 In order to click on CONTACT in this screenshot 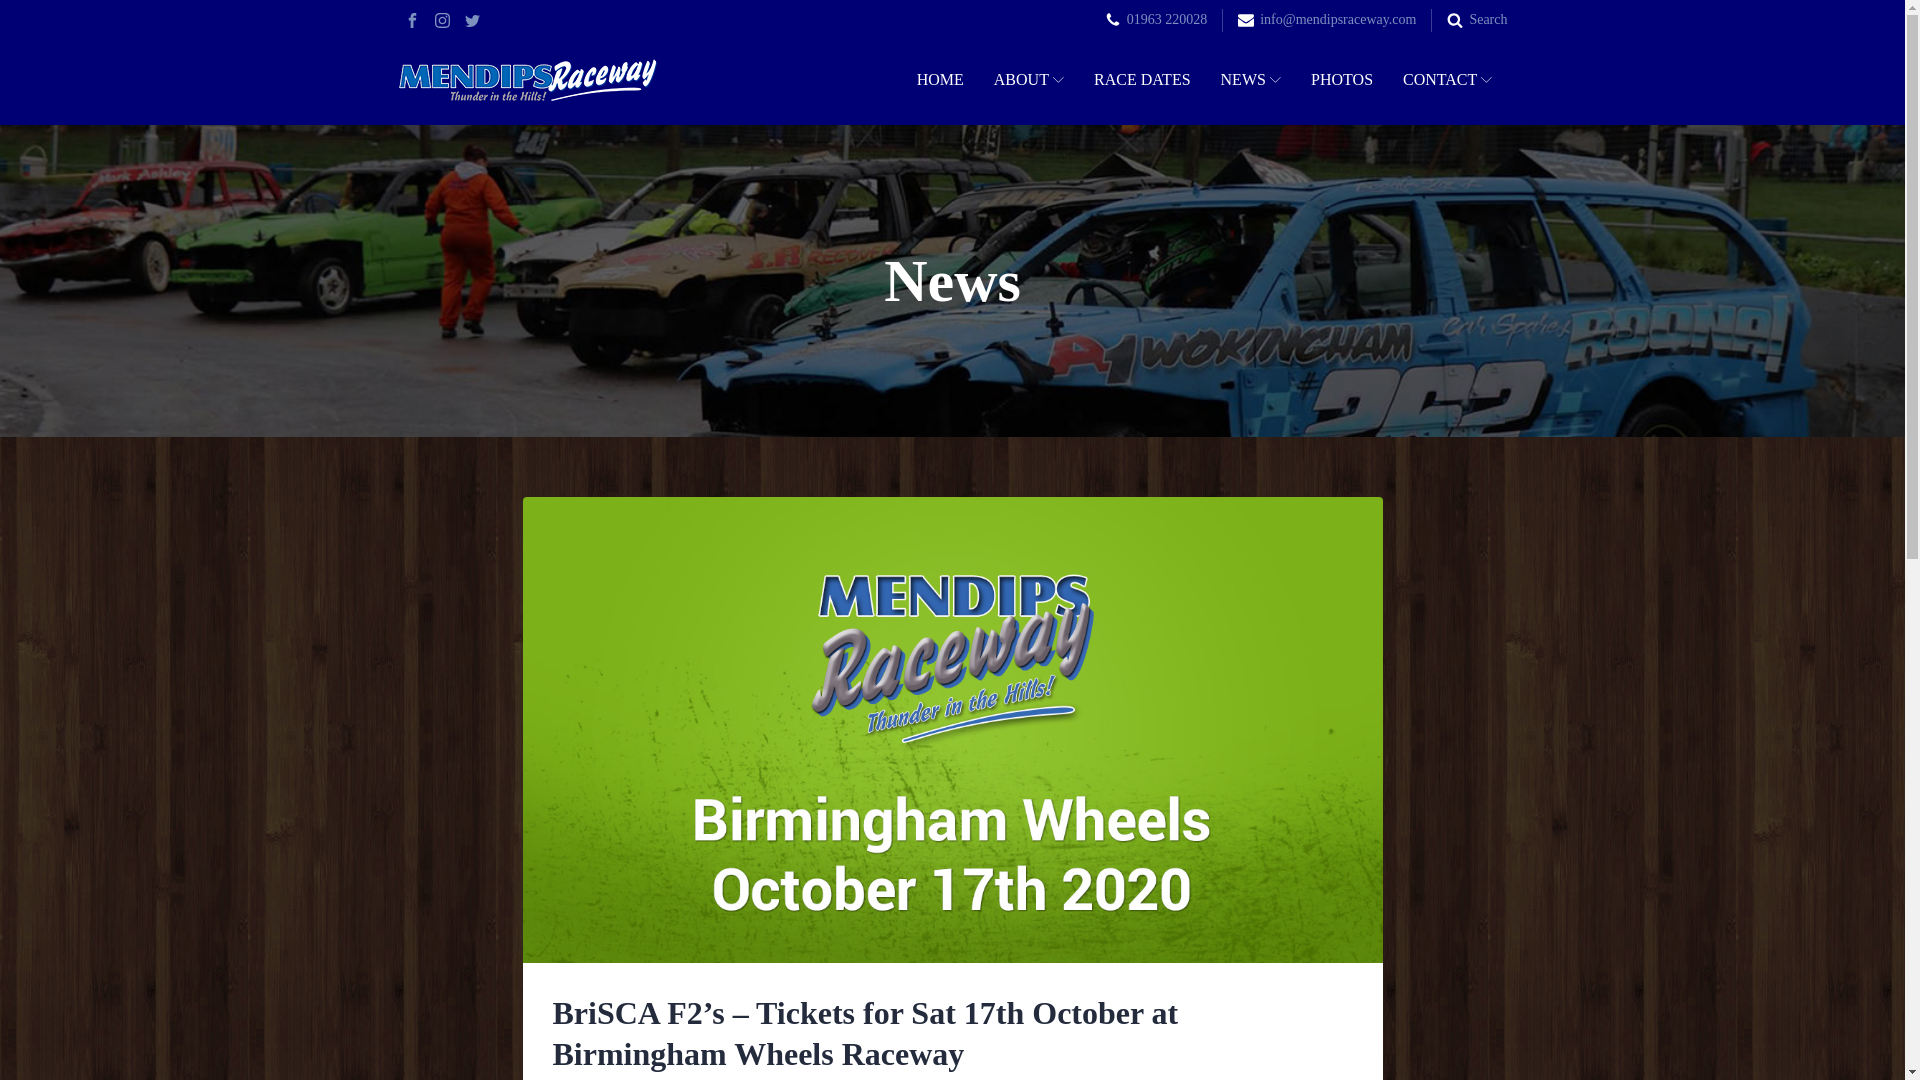, I will do `click(1448, 80)`.